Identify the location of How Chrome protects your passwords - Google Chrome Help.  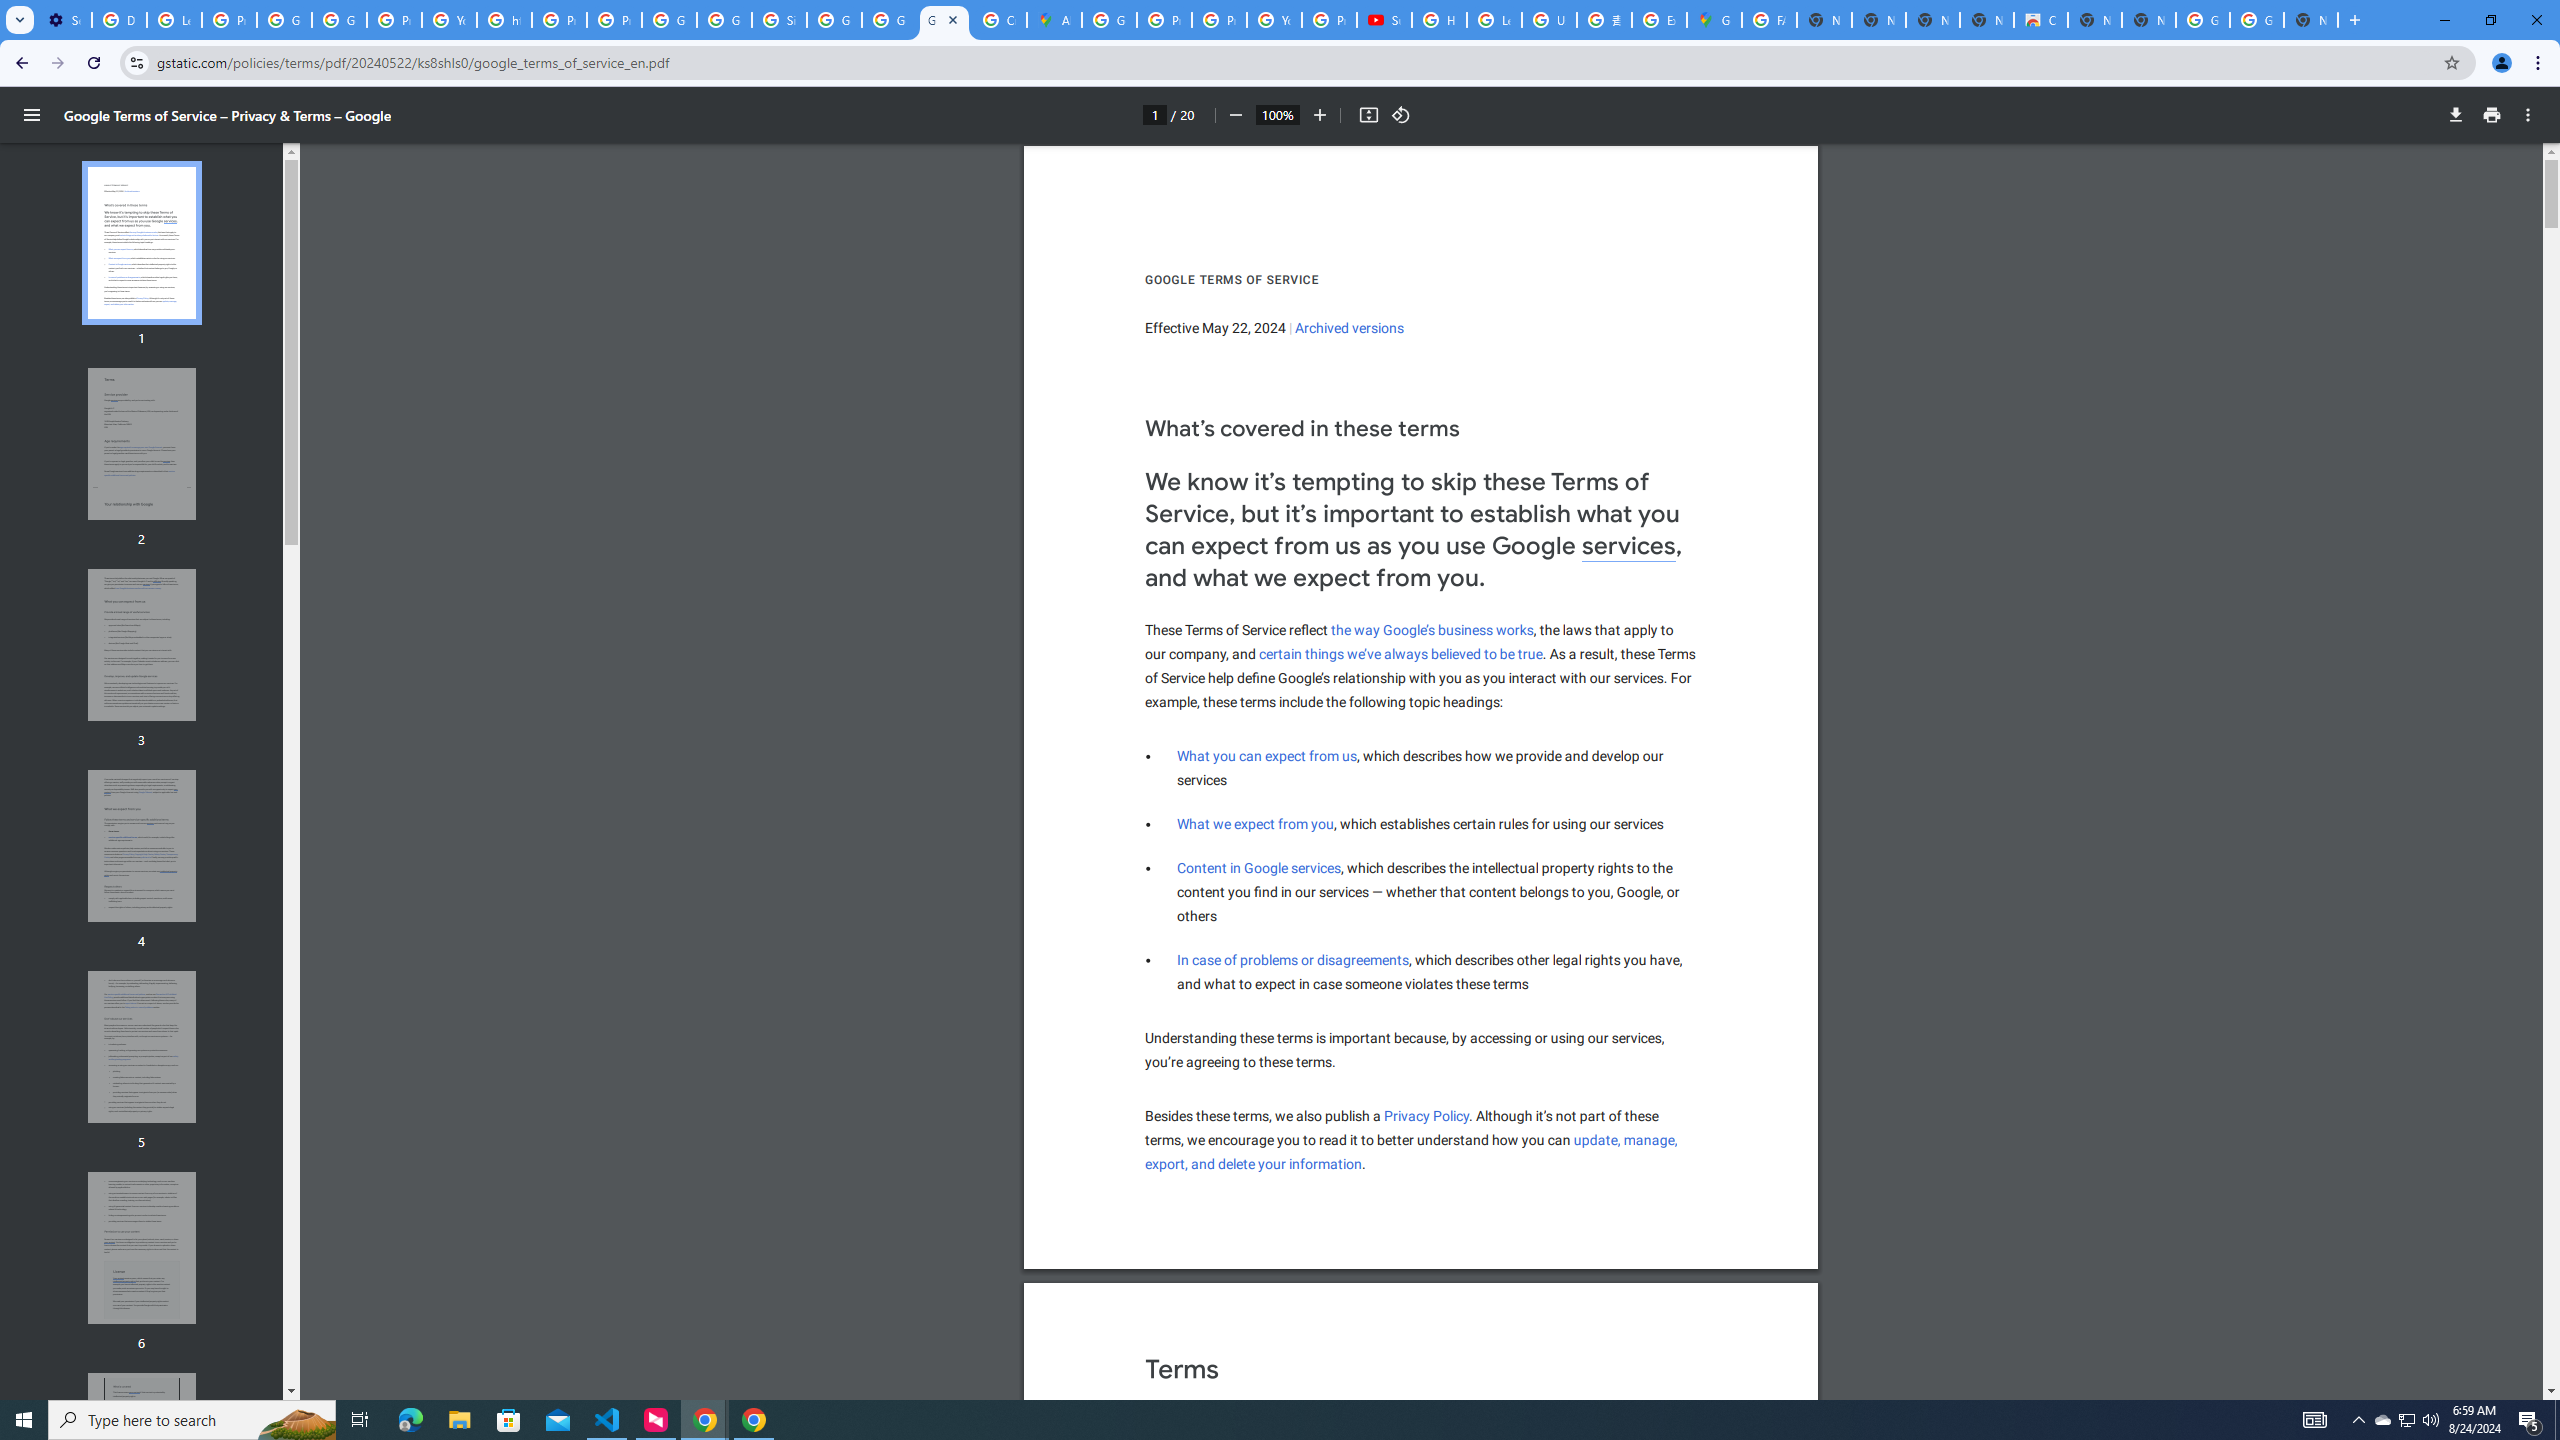
(1440, 20).